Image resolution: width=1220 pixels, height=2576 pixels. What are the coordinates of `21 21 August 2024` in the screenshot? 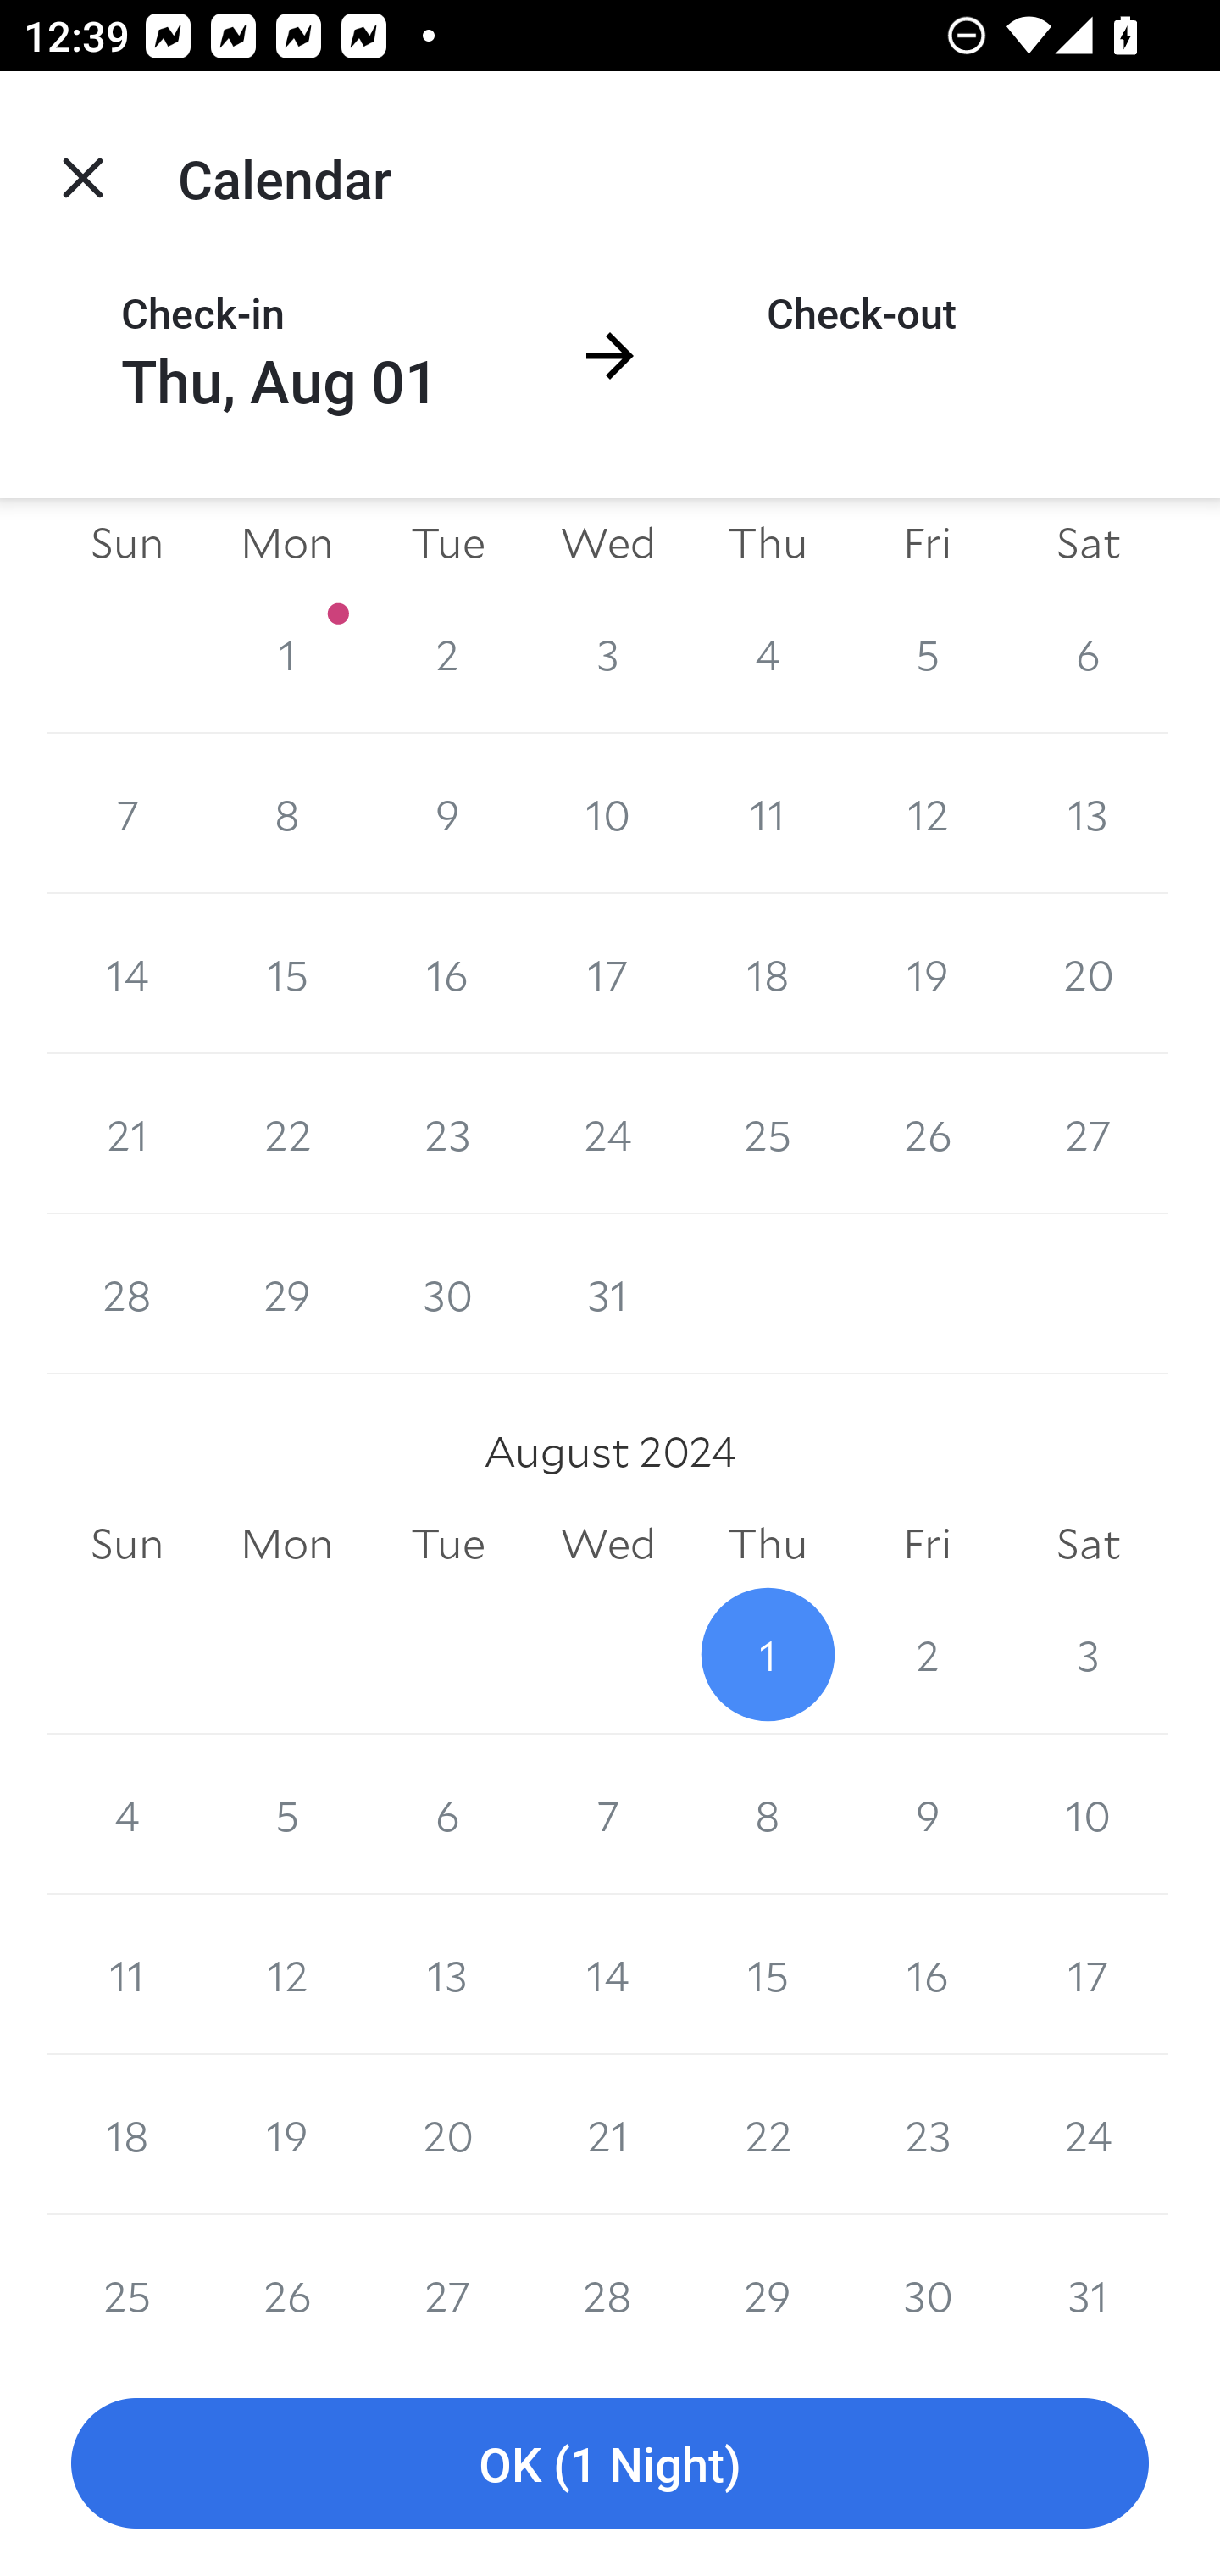 It's located at (608, 2135).